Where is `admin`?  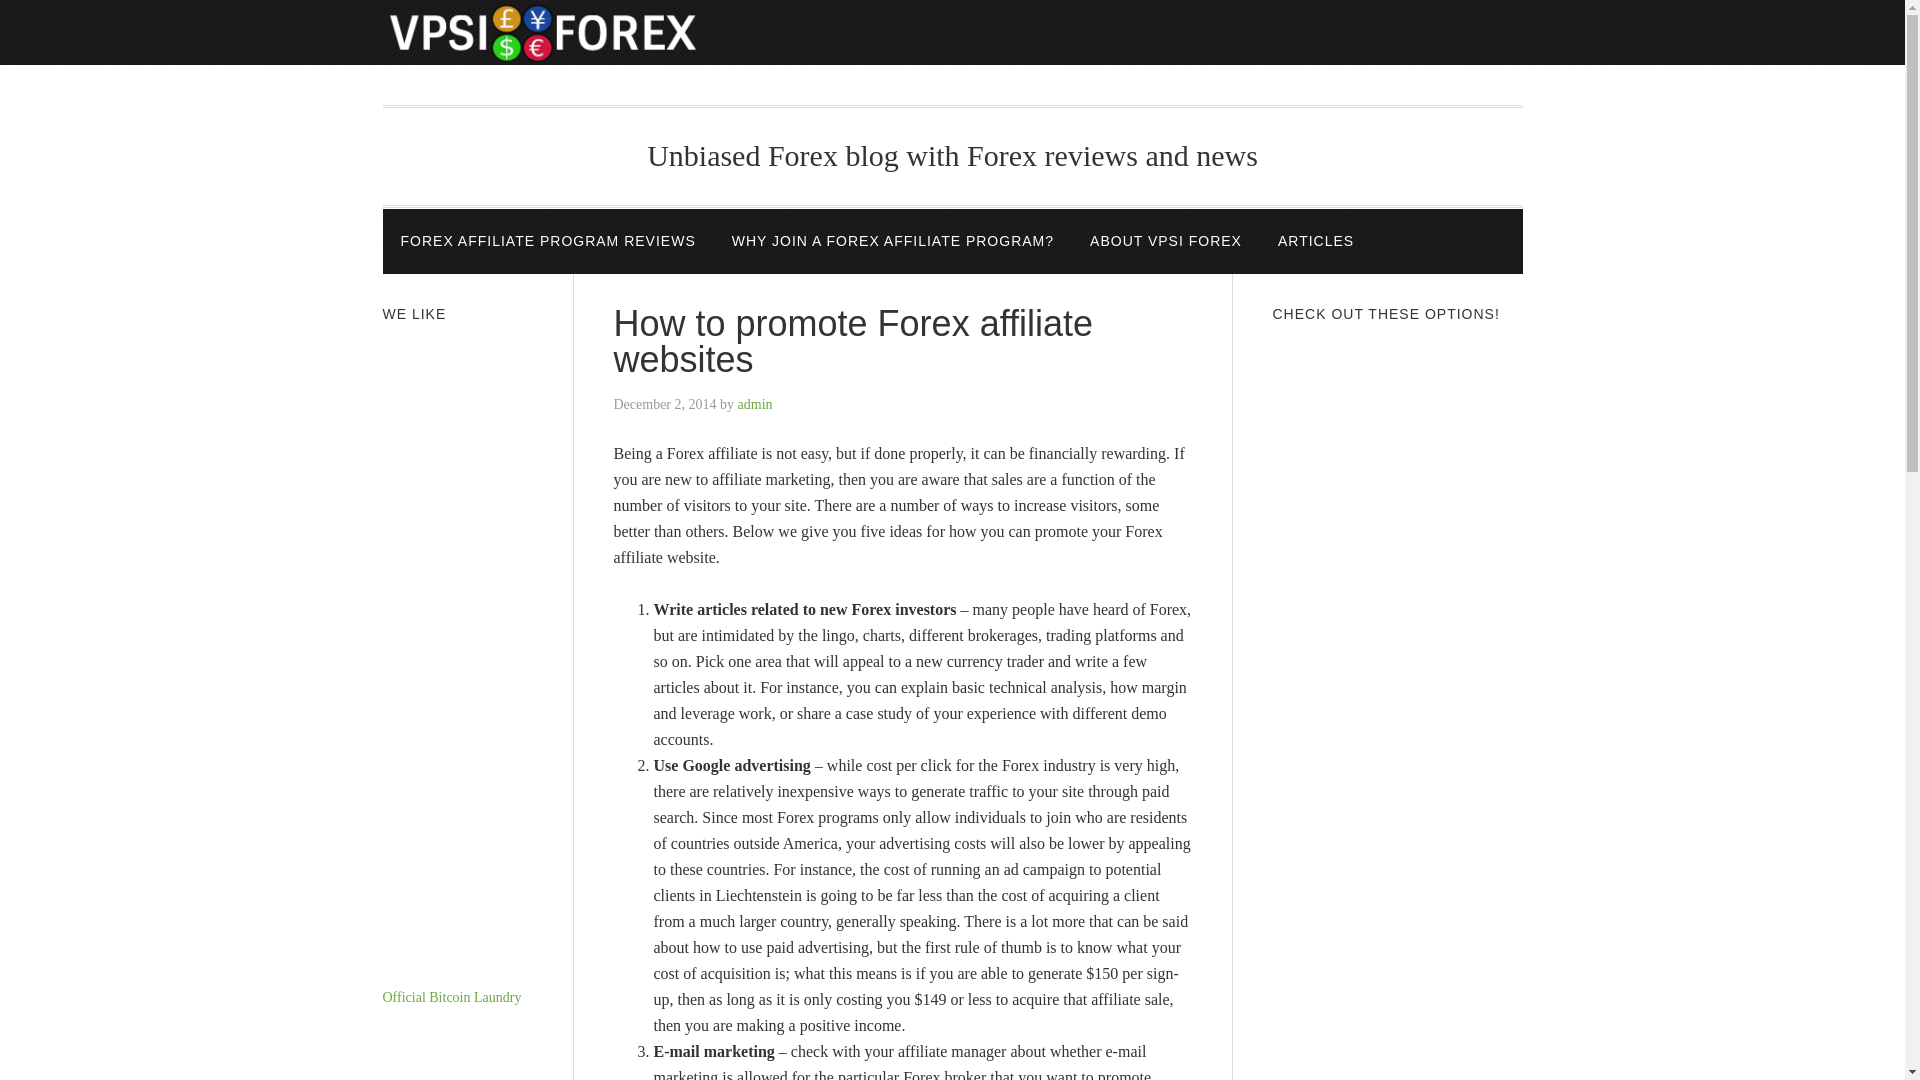
admin is located at coordinates (755, 404).